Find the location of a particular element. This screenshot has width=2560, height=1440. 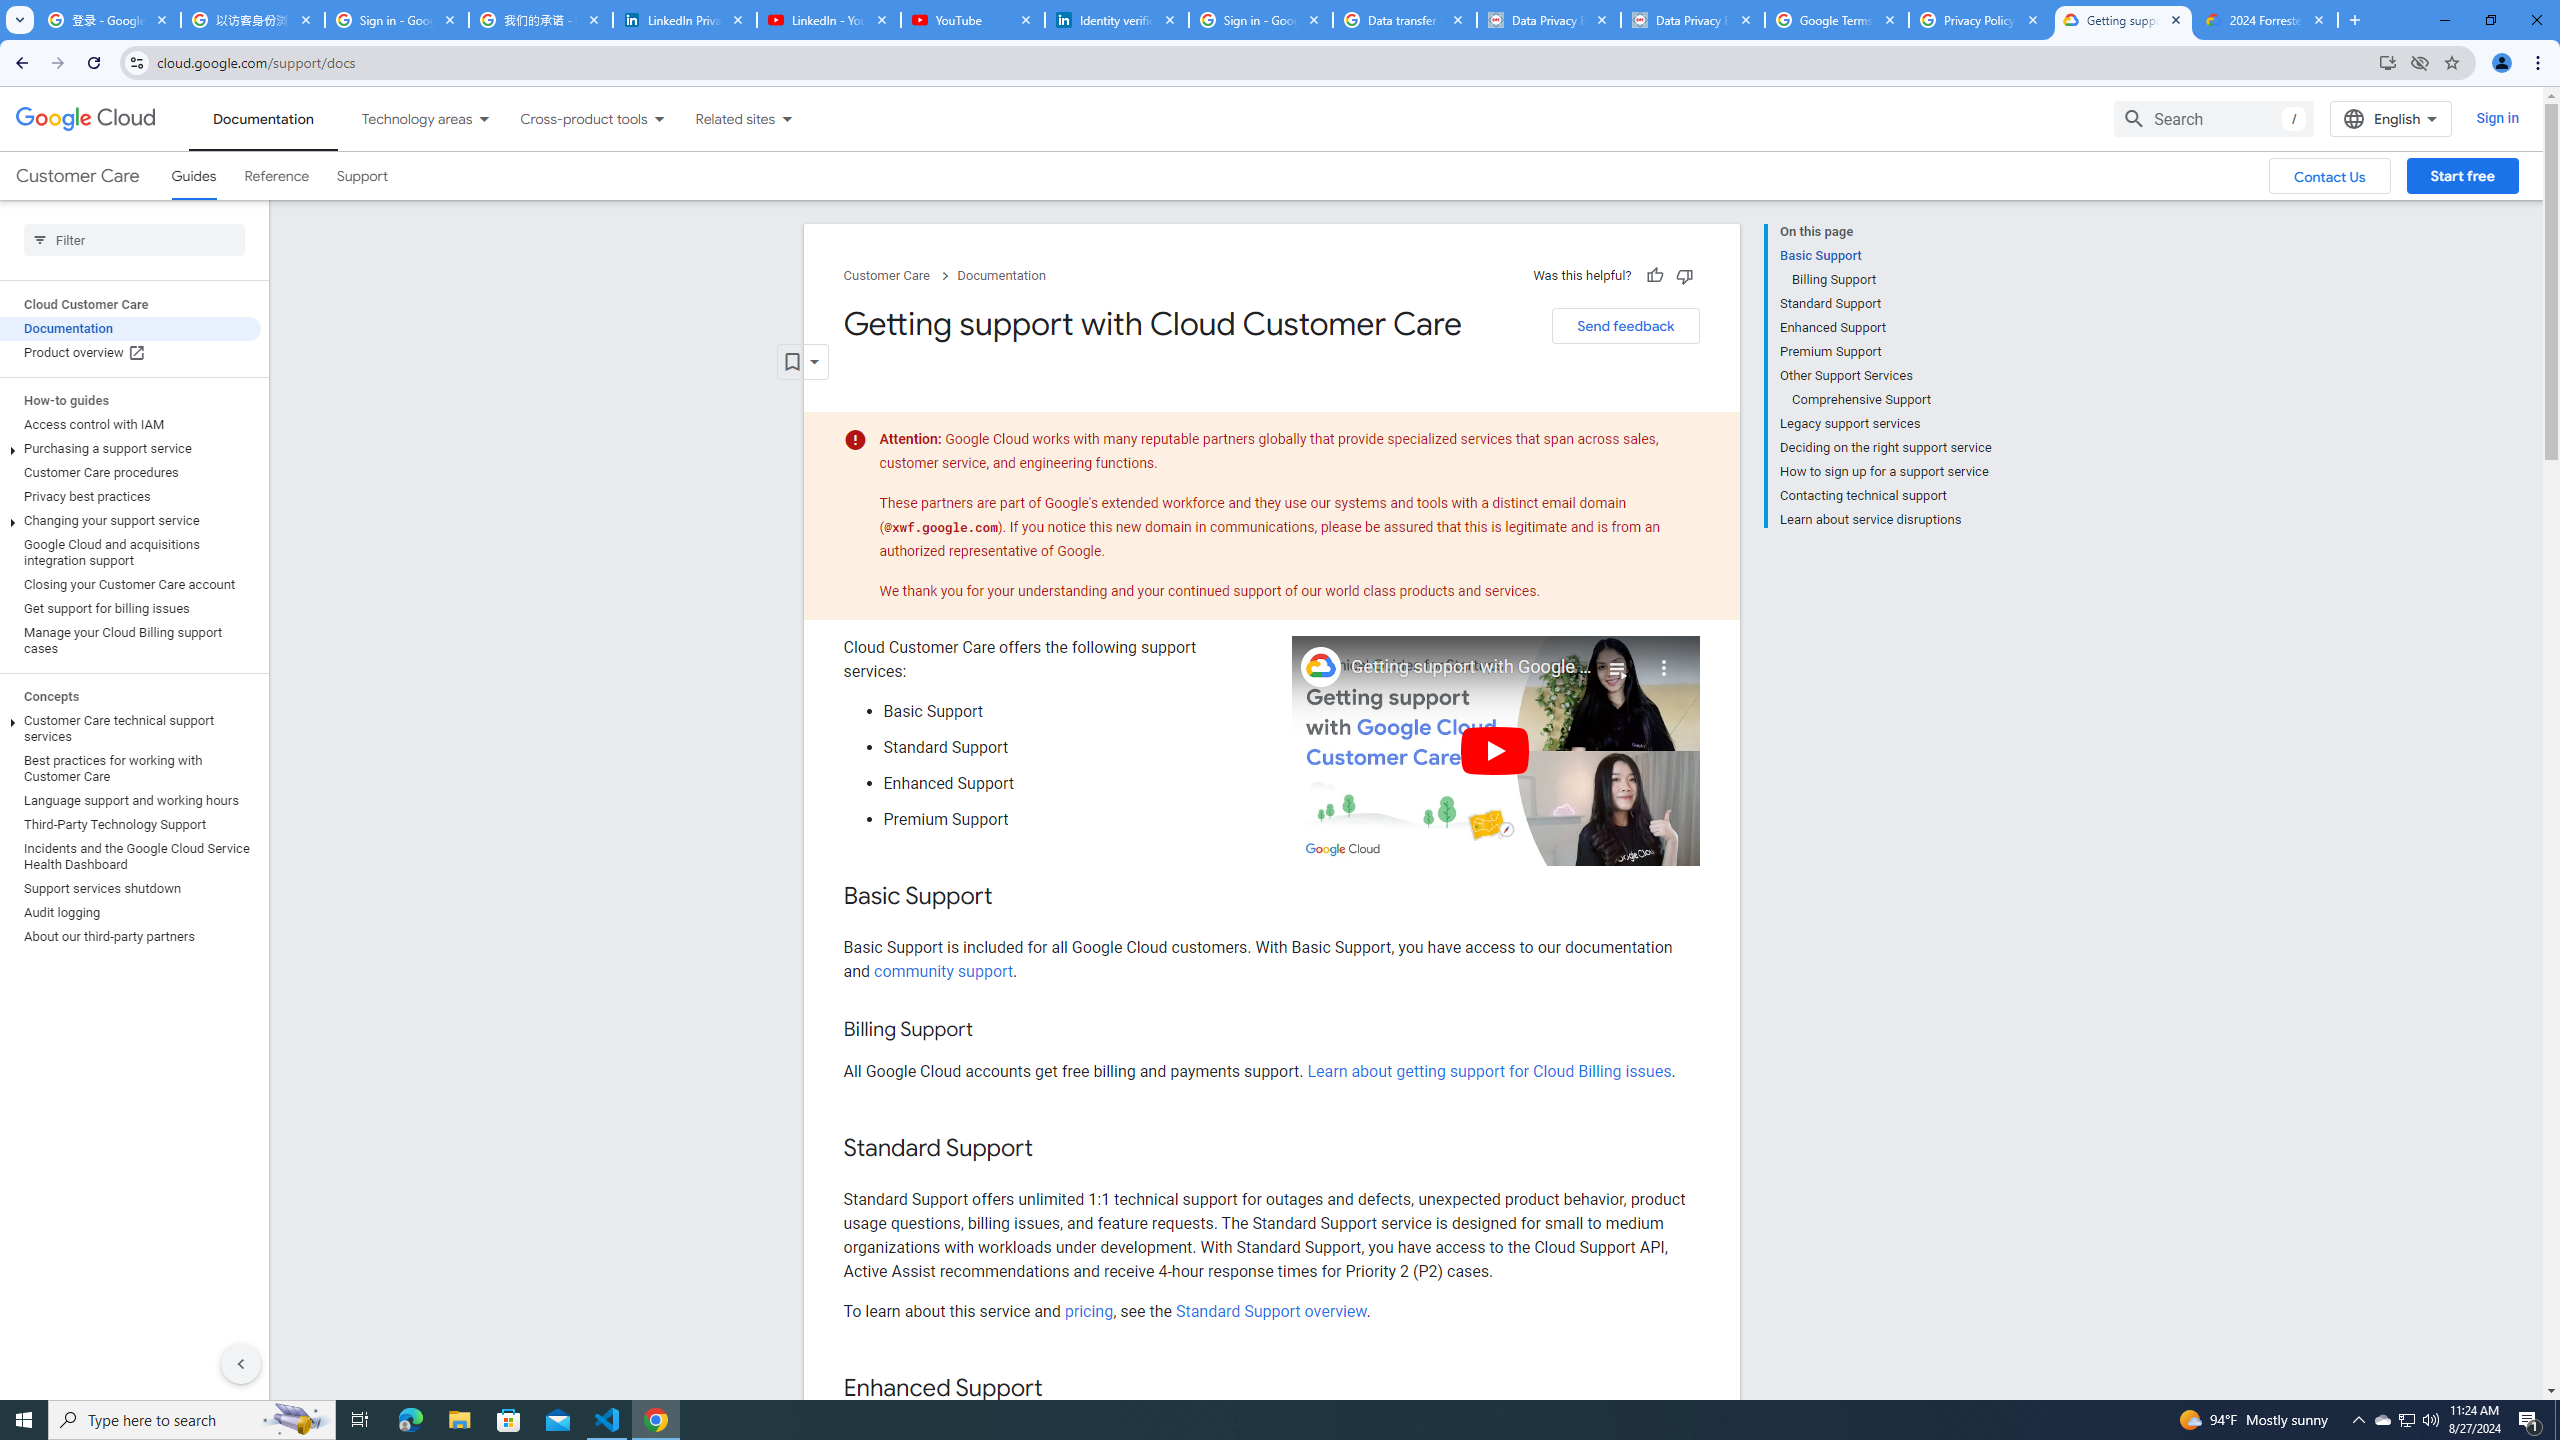

Documentation, selected is located at coordinates (263, 118).